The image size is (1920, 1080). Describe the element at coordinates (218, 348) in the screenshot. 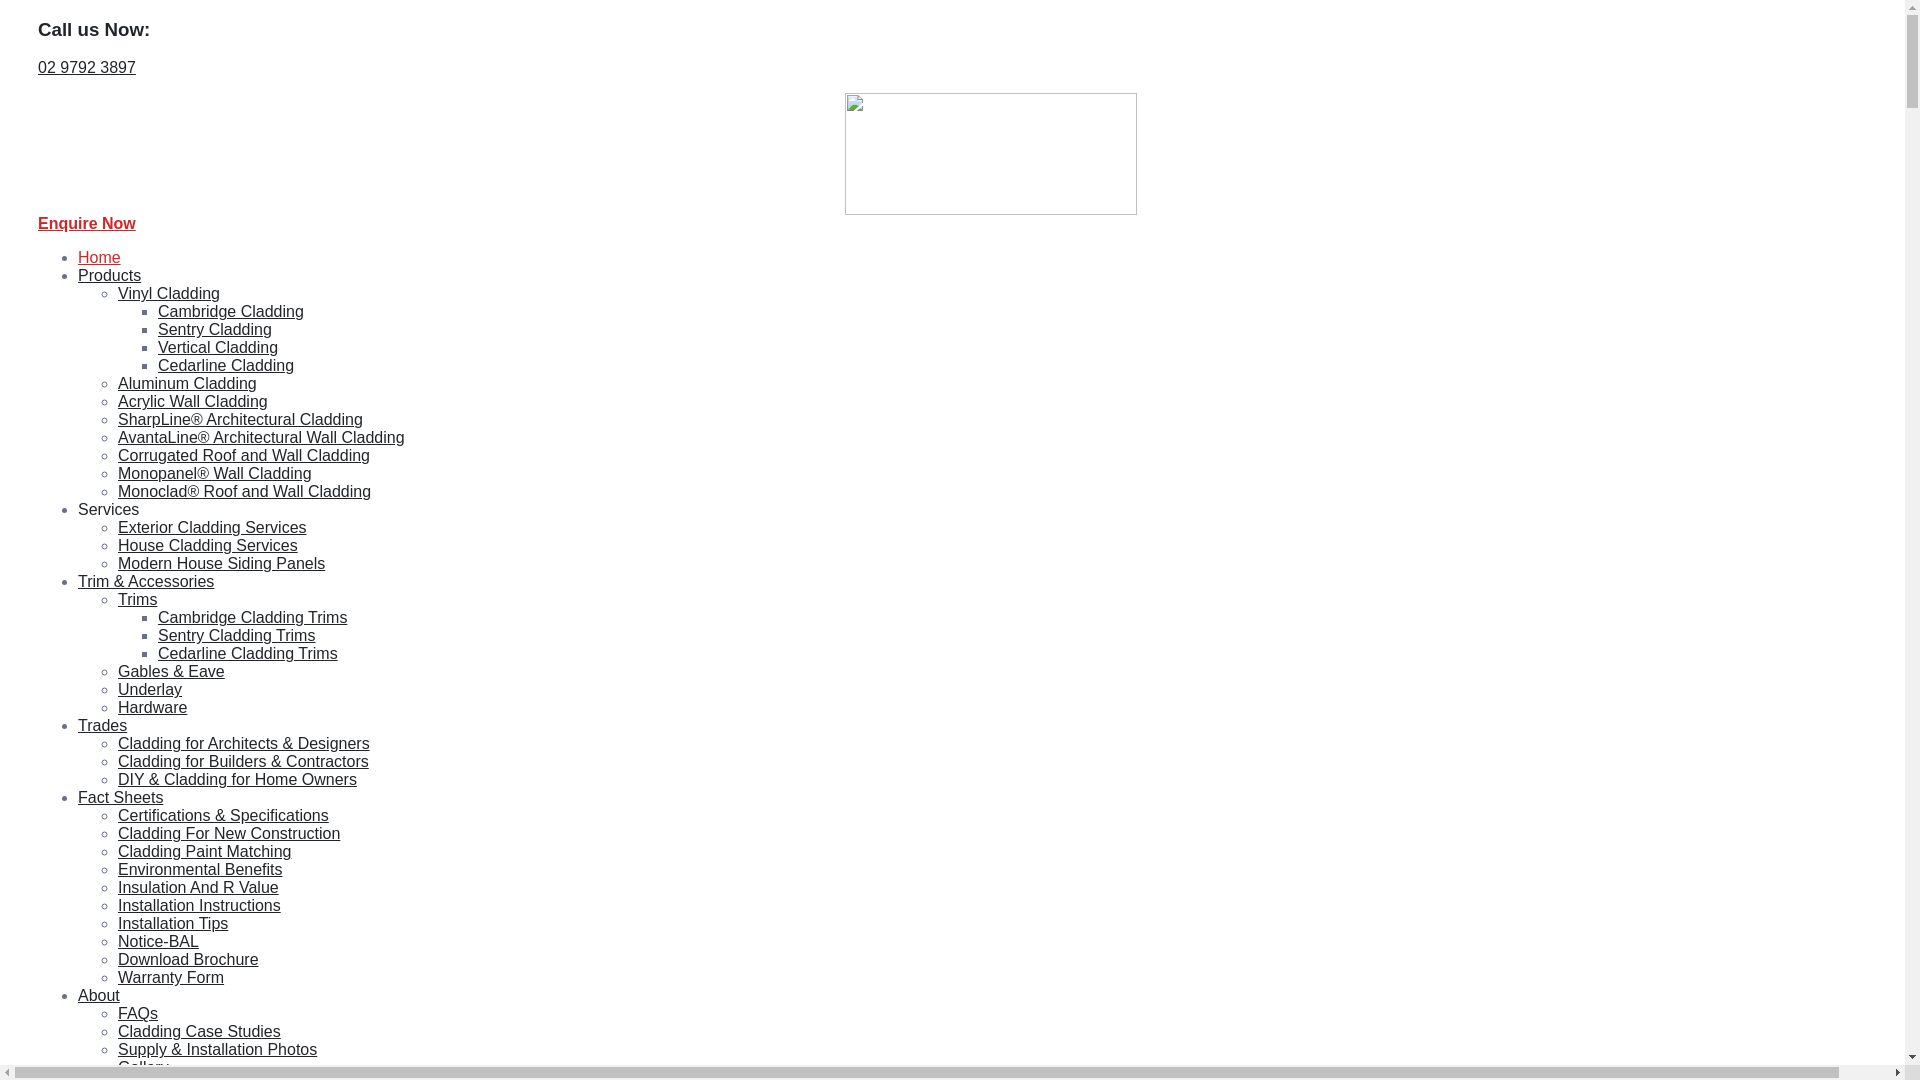

I see `Vertical Cladding` at that location.